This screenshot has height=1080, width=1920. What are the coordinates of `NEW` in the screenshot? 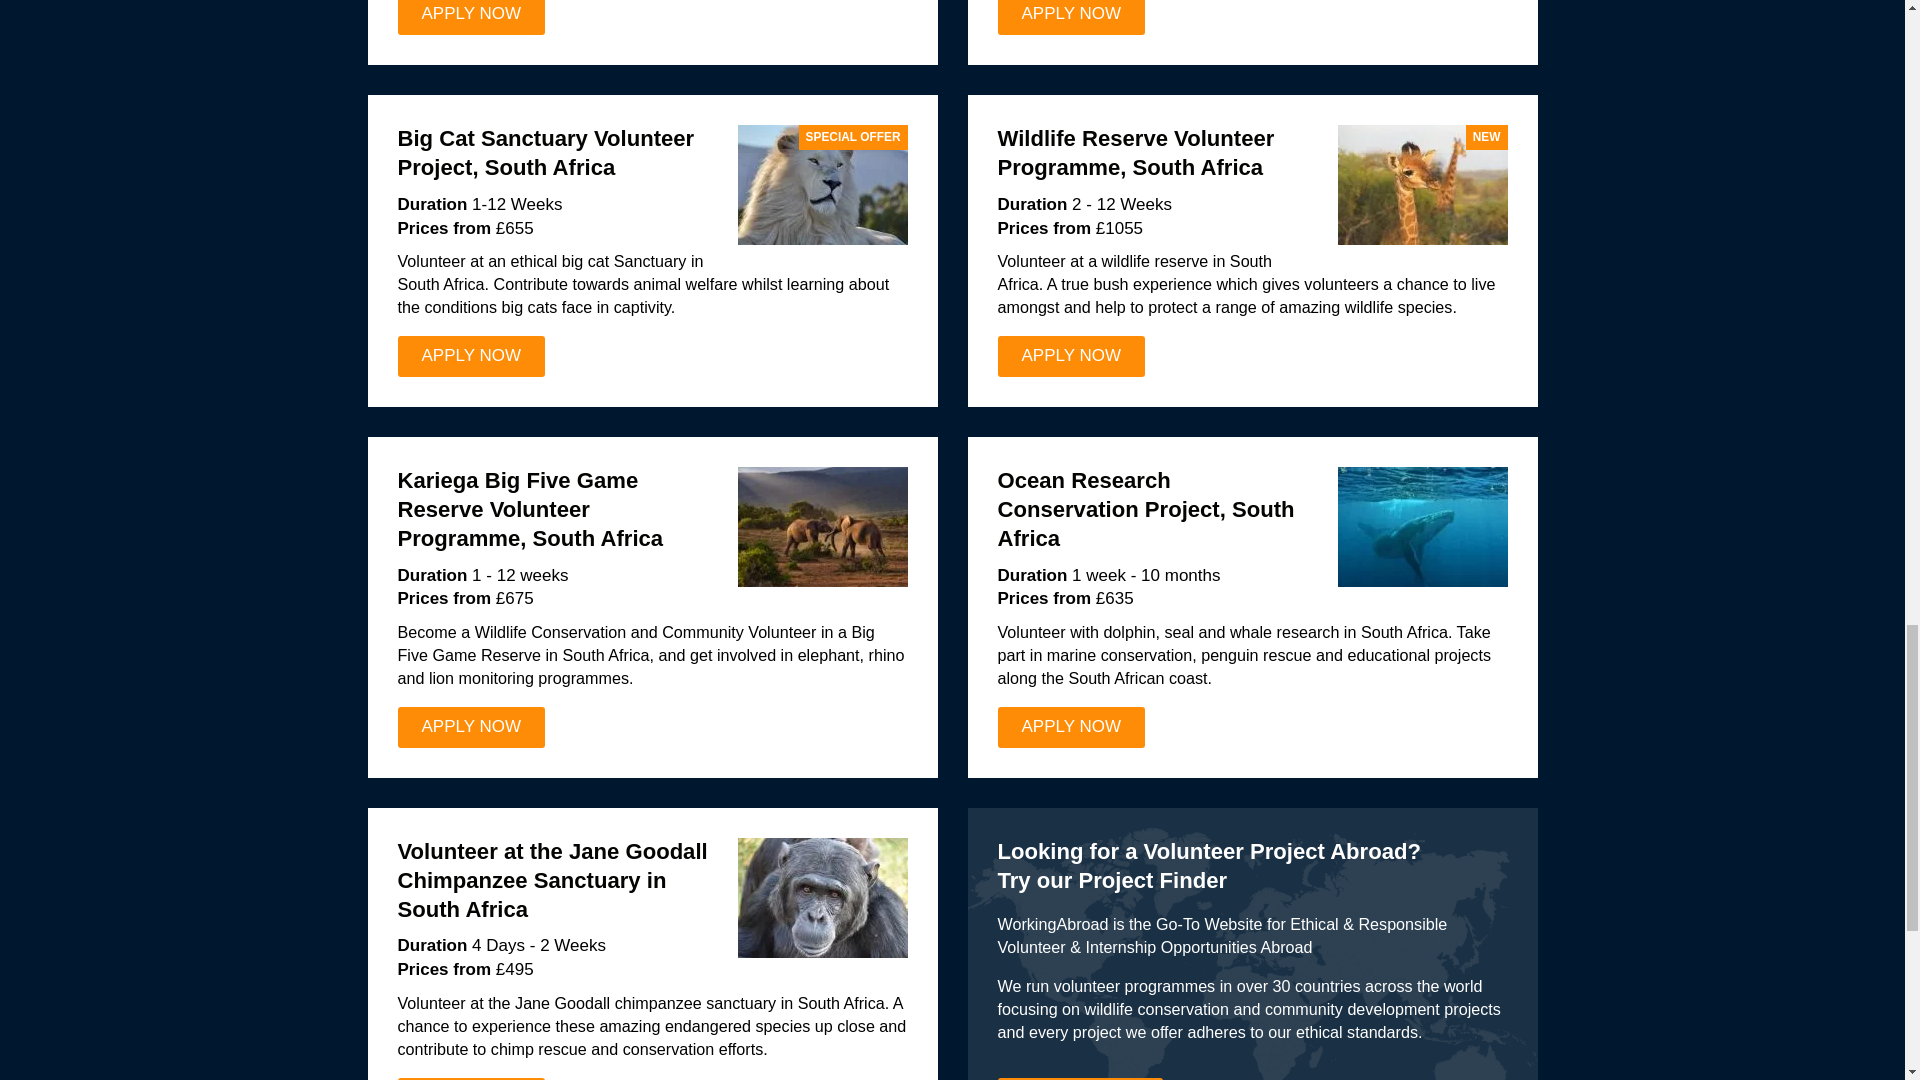 It's located at (1422, 185).